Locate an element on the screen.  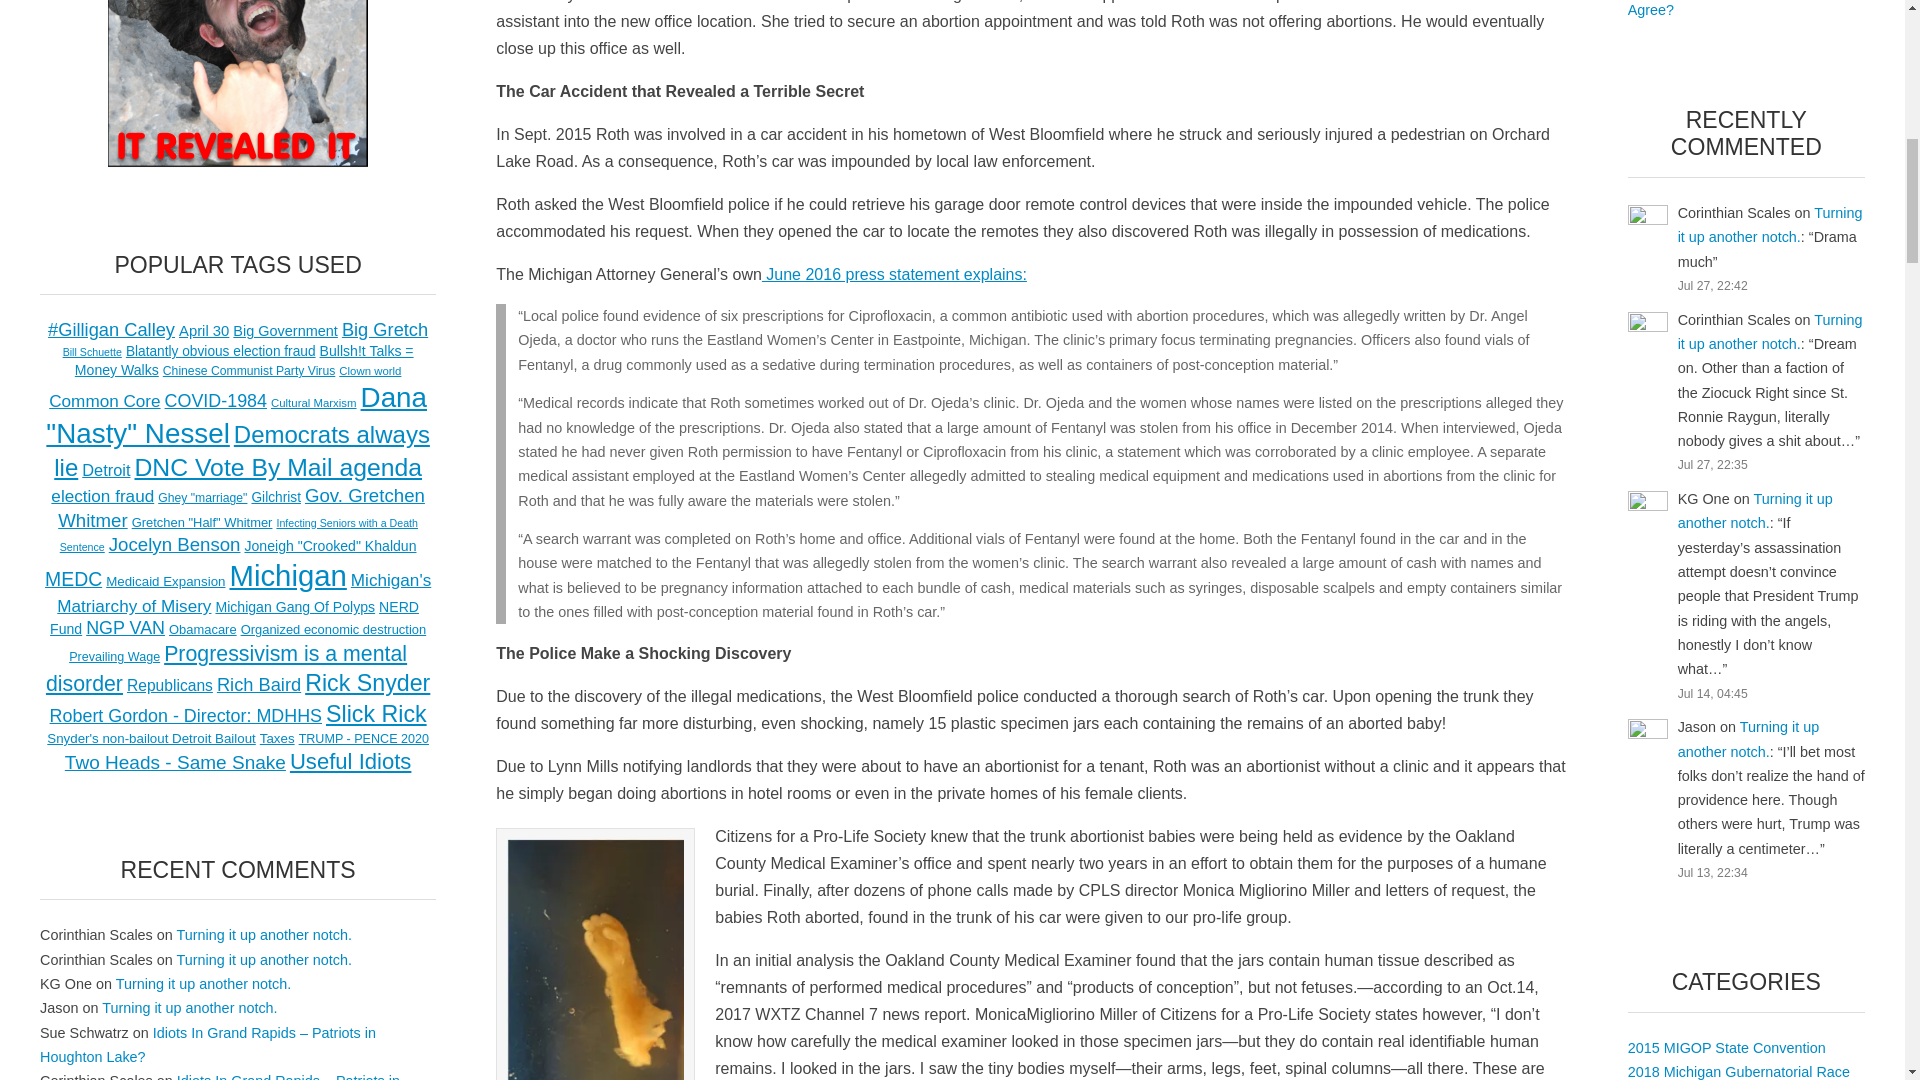
Clown world is located at coordinates (370, 370).